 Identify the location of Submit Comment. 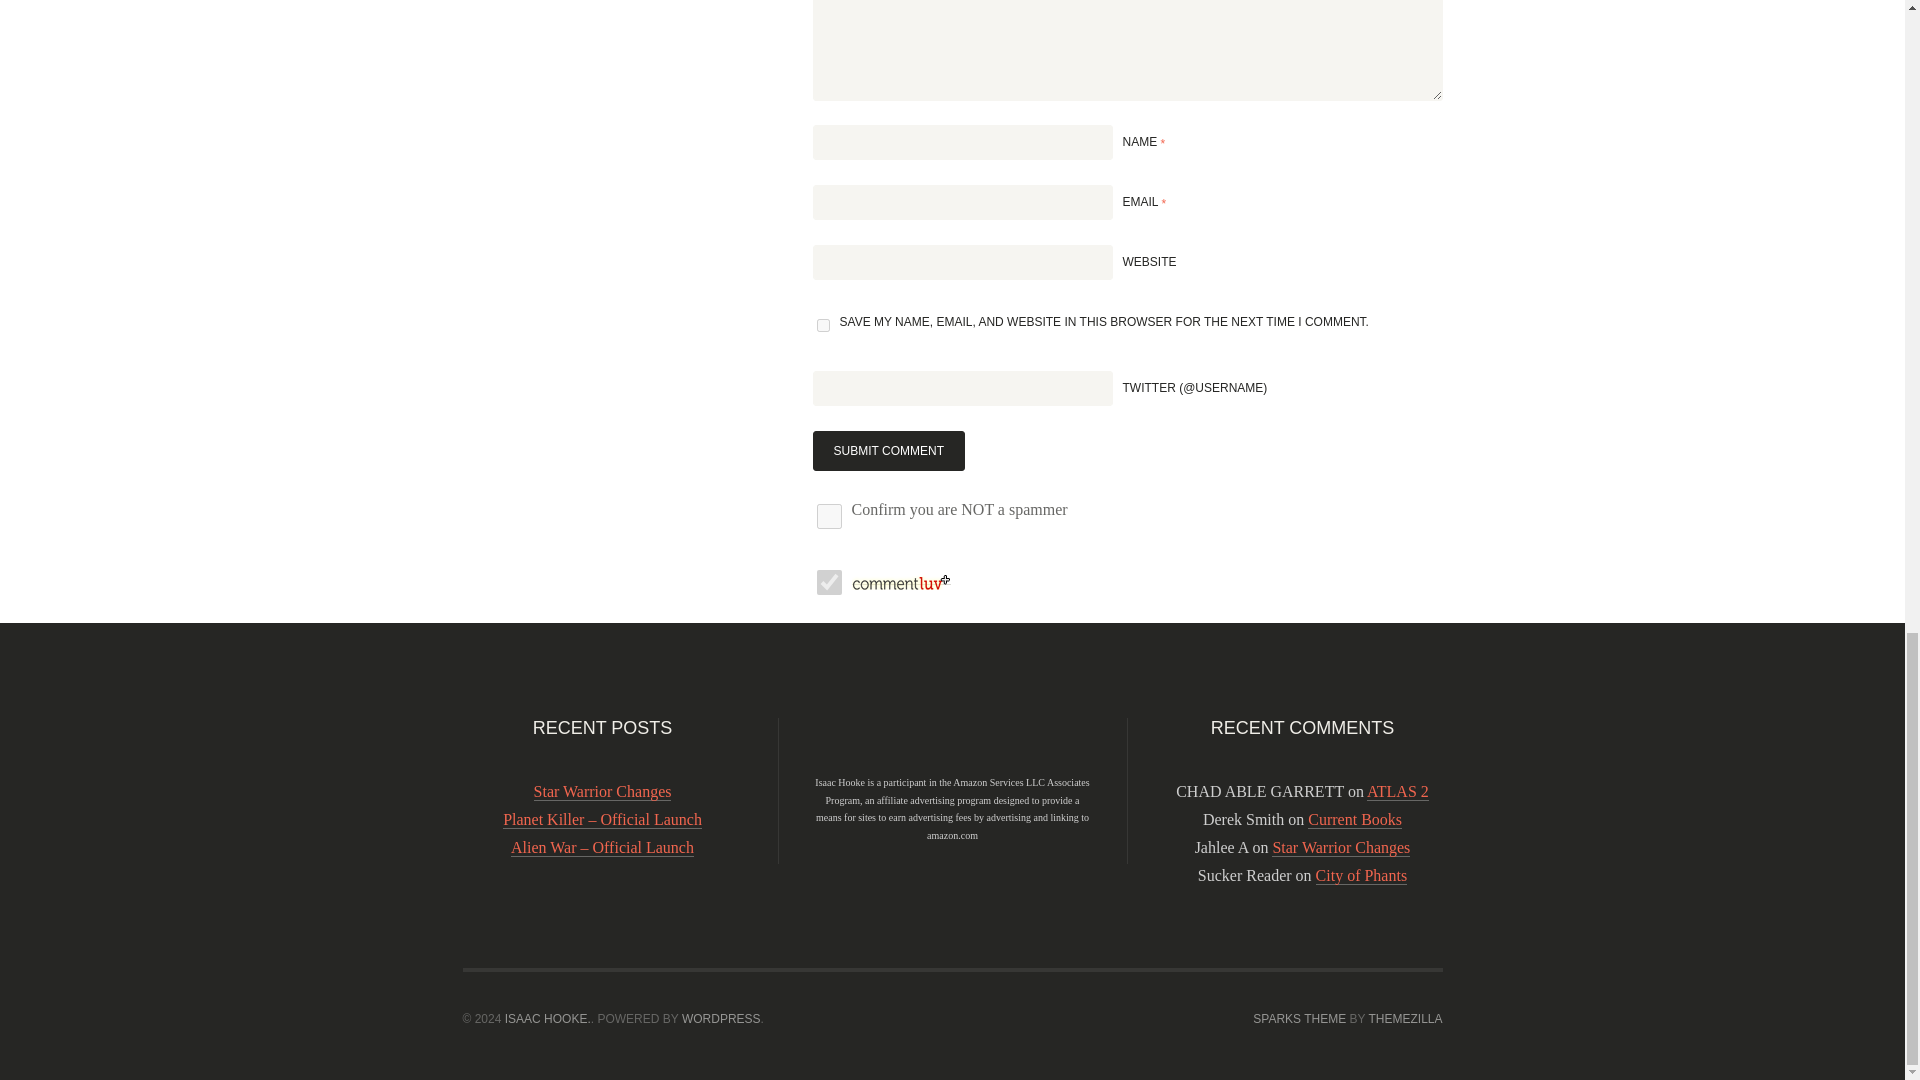
(888, 450).